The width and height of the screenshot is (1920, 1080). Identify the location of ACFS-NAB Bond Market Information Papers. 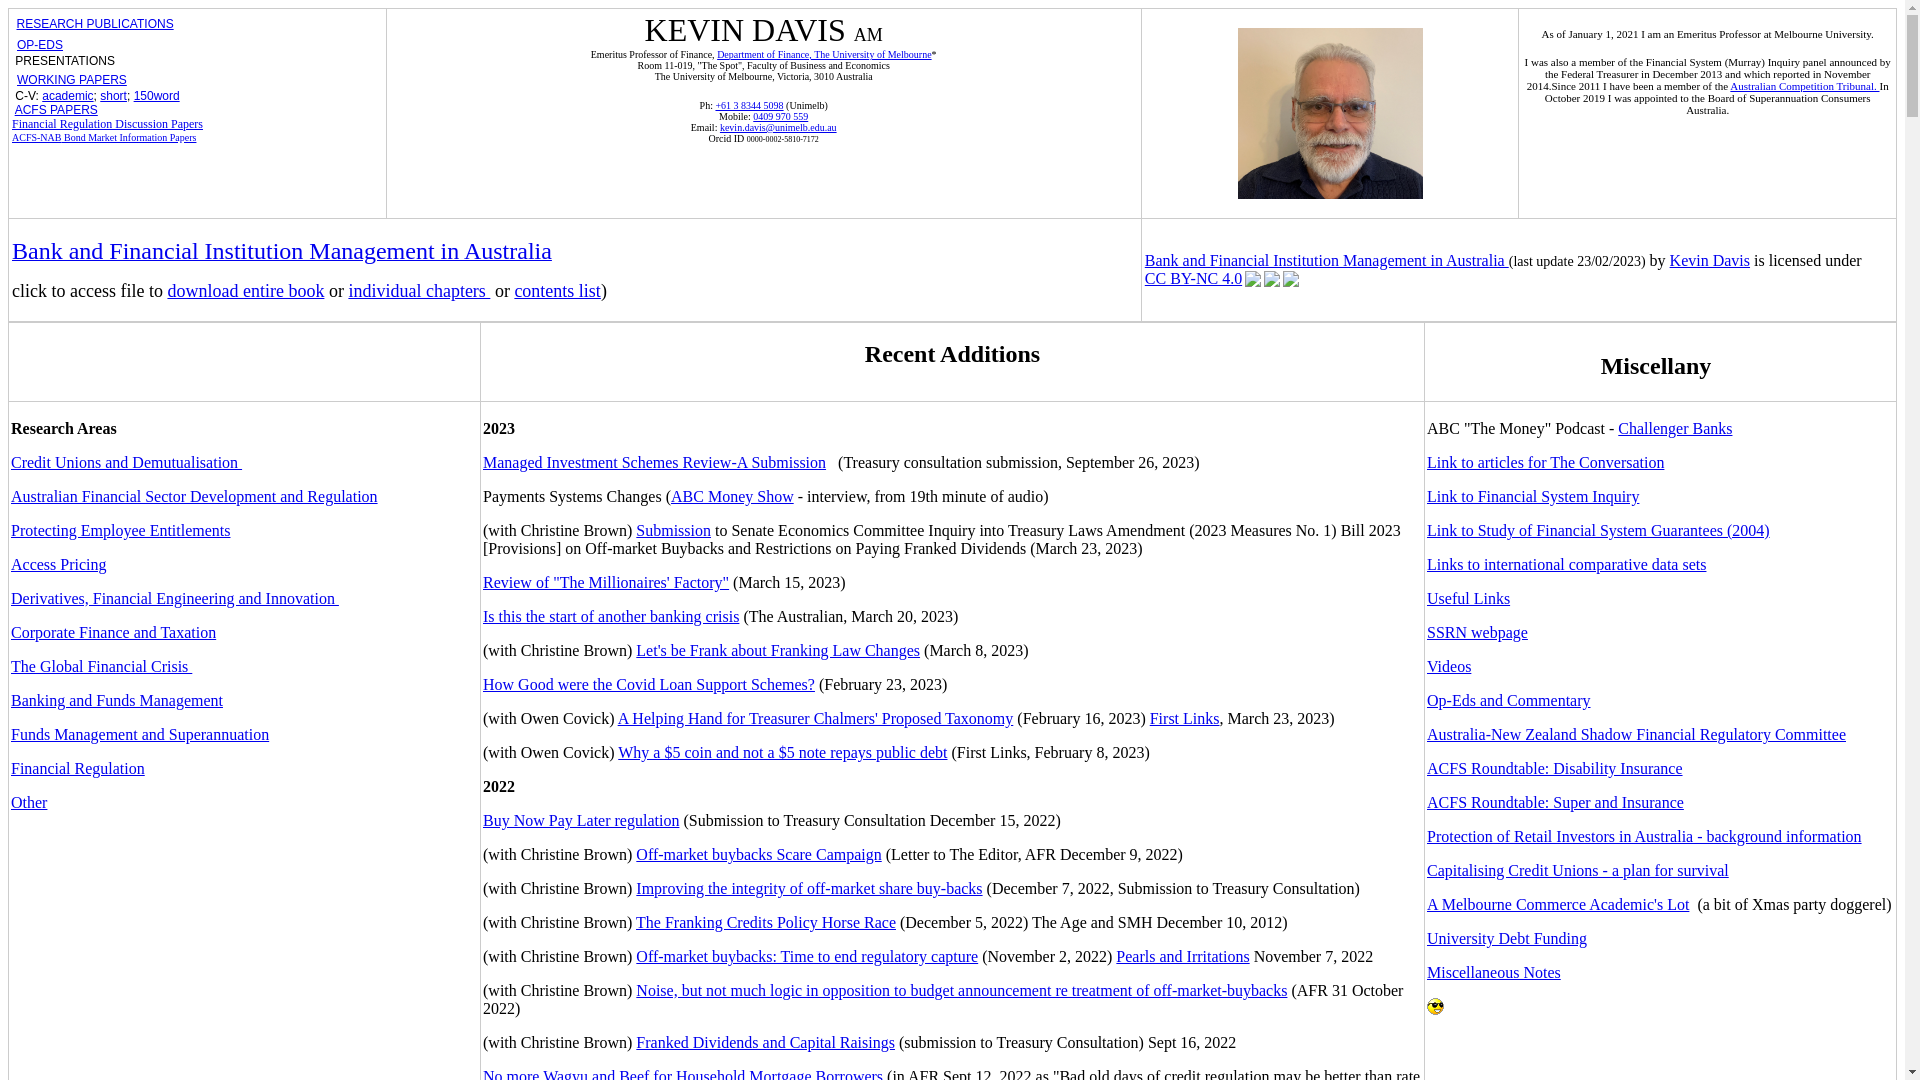
(104, 136).